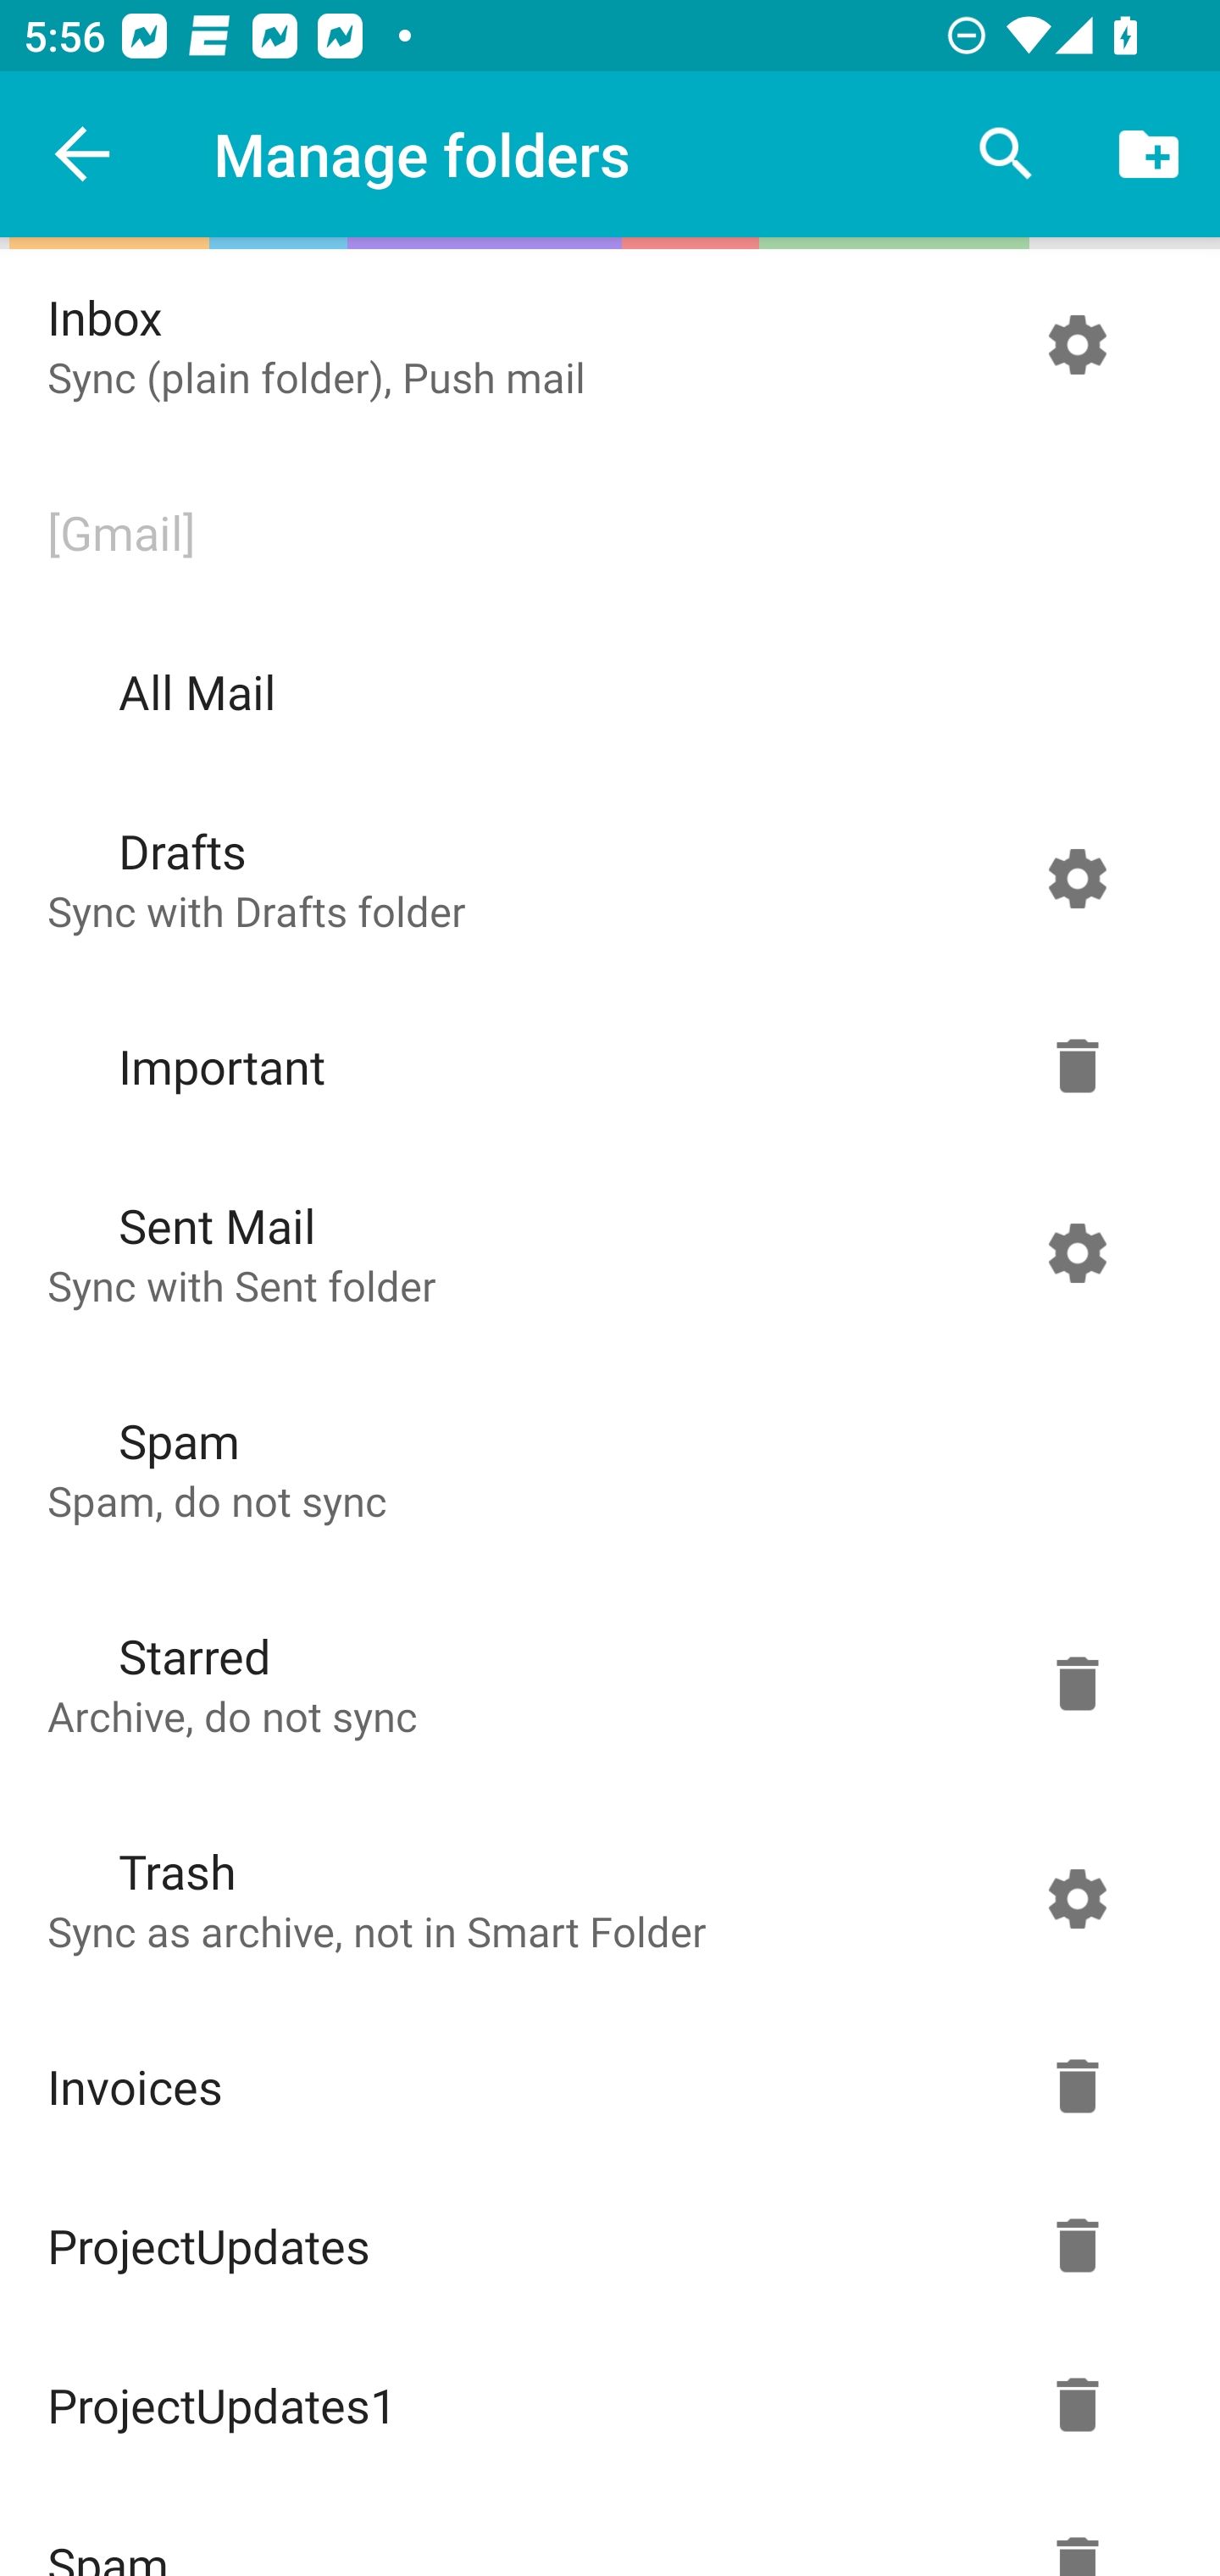 The height and width of the screenshot is (2576, 1220). Describe the element at coordinates (1077, 2529) in the screenshot. I see `Folder settings` at that location.